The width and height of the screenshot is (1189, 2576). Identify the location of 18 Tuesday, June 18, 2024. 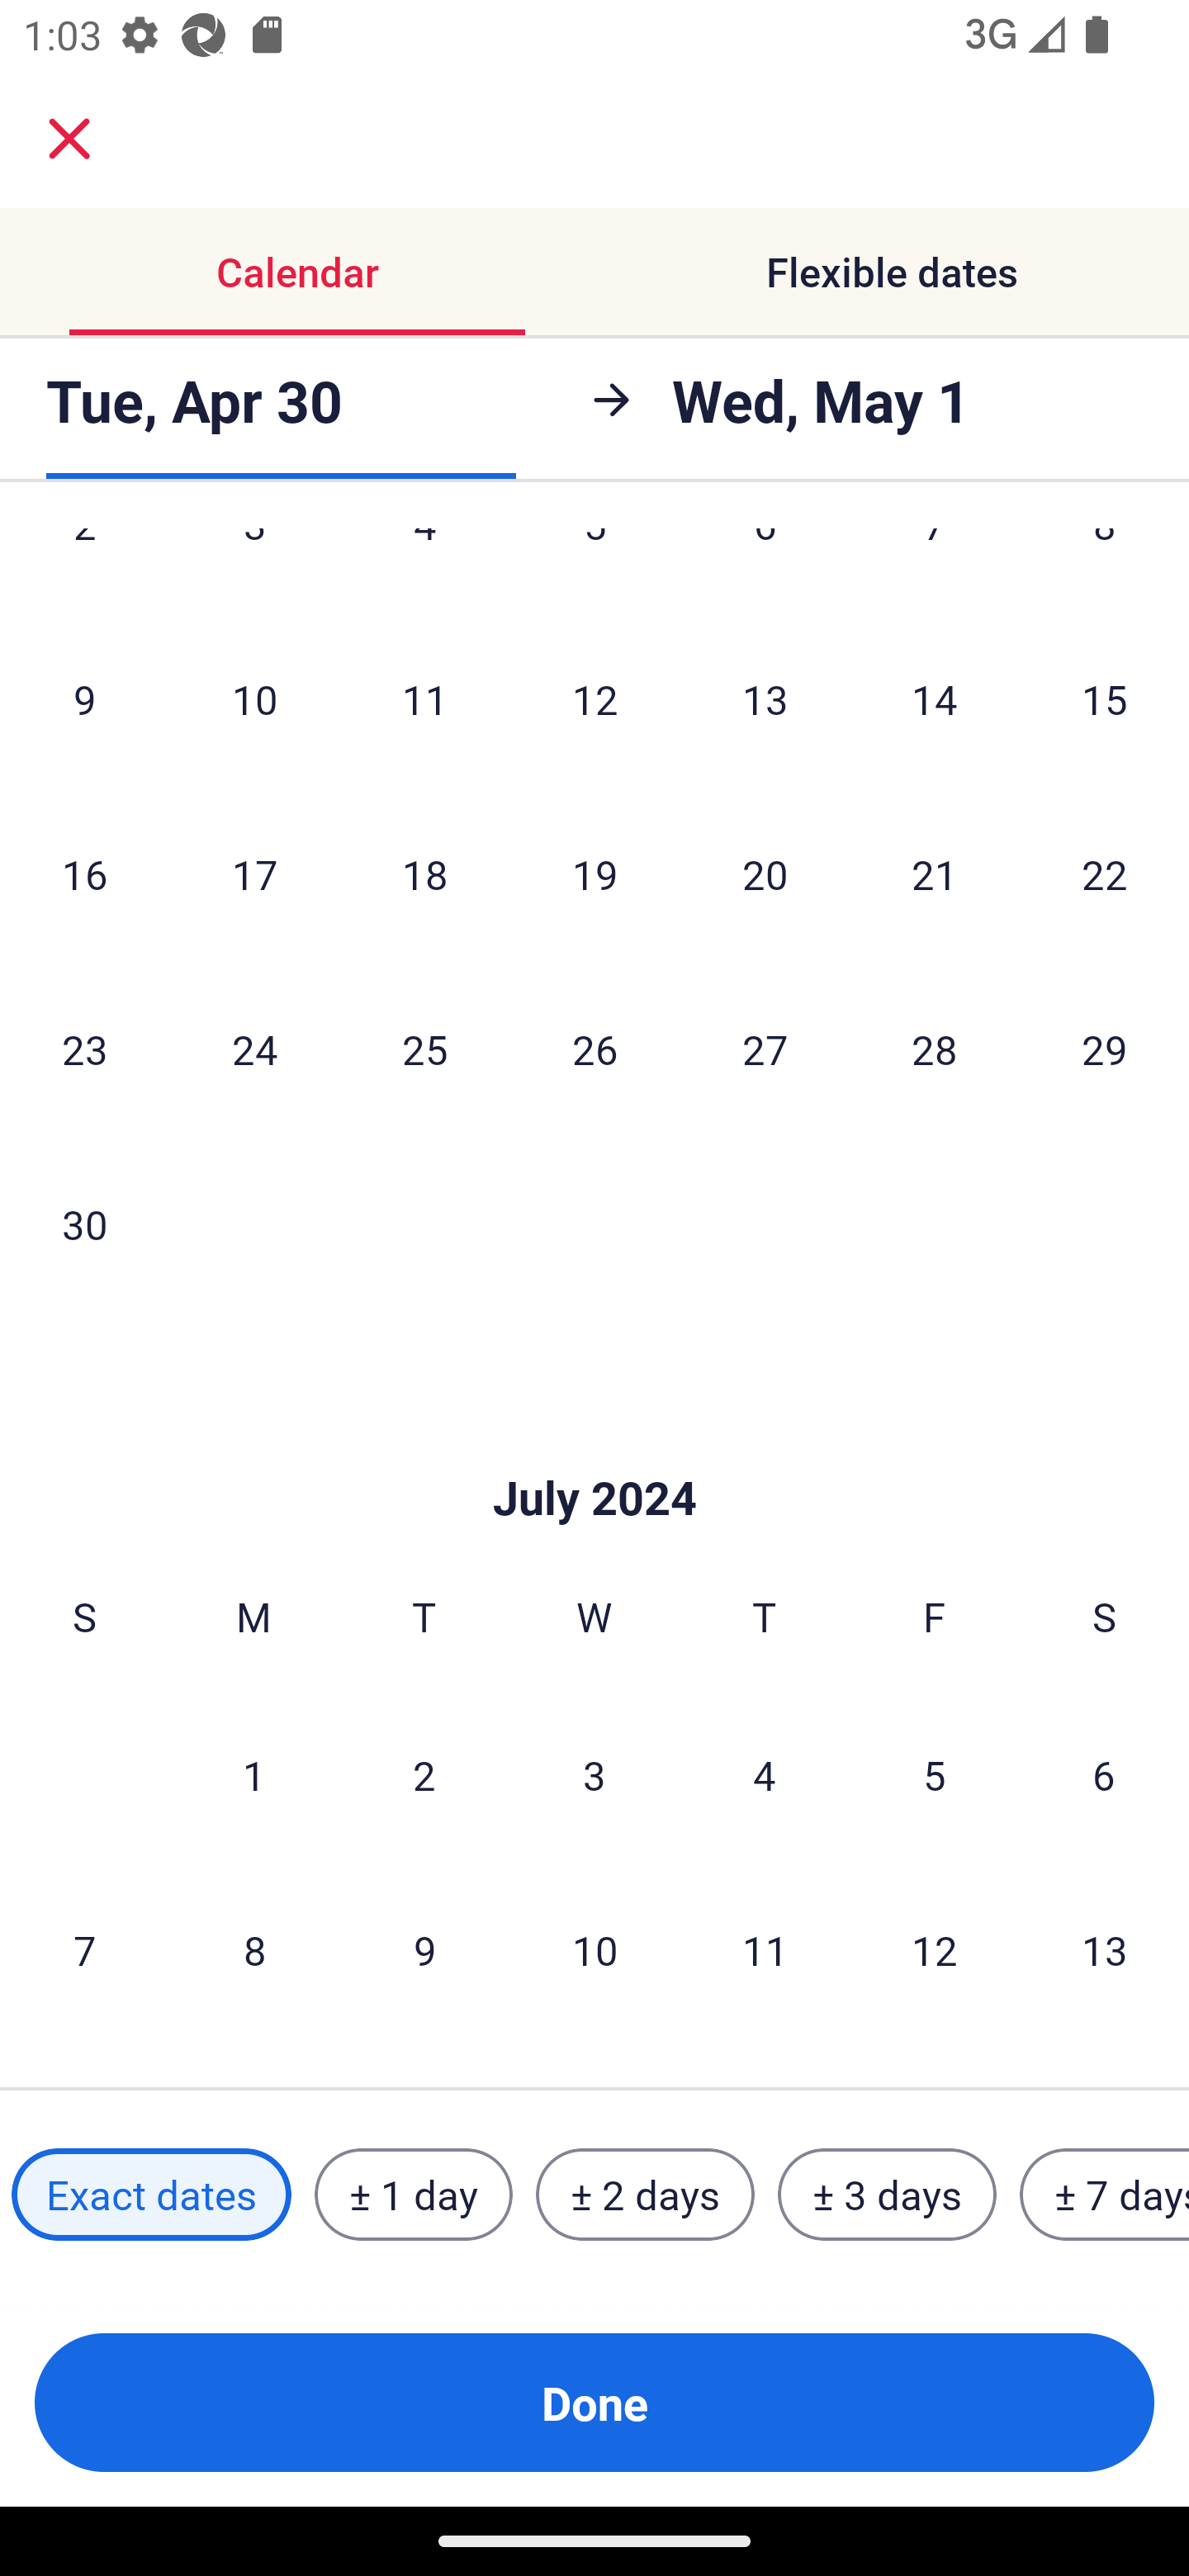
(424, 873).